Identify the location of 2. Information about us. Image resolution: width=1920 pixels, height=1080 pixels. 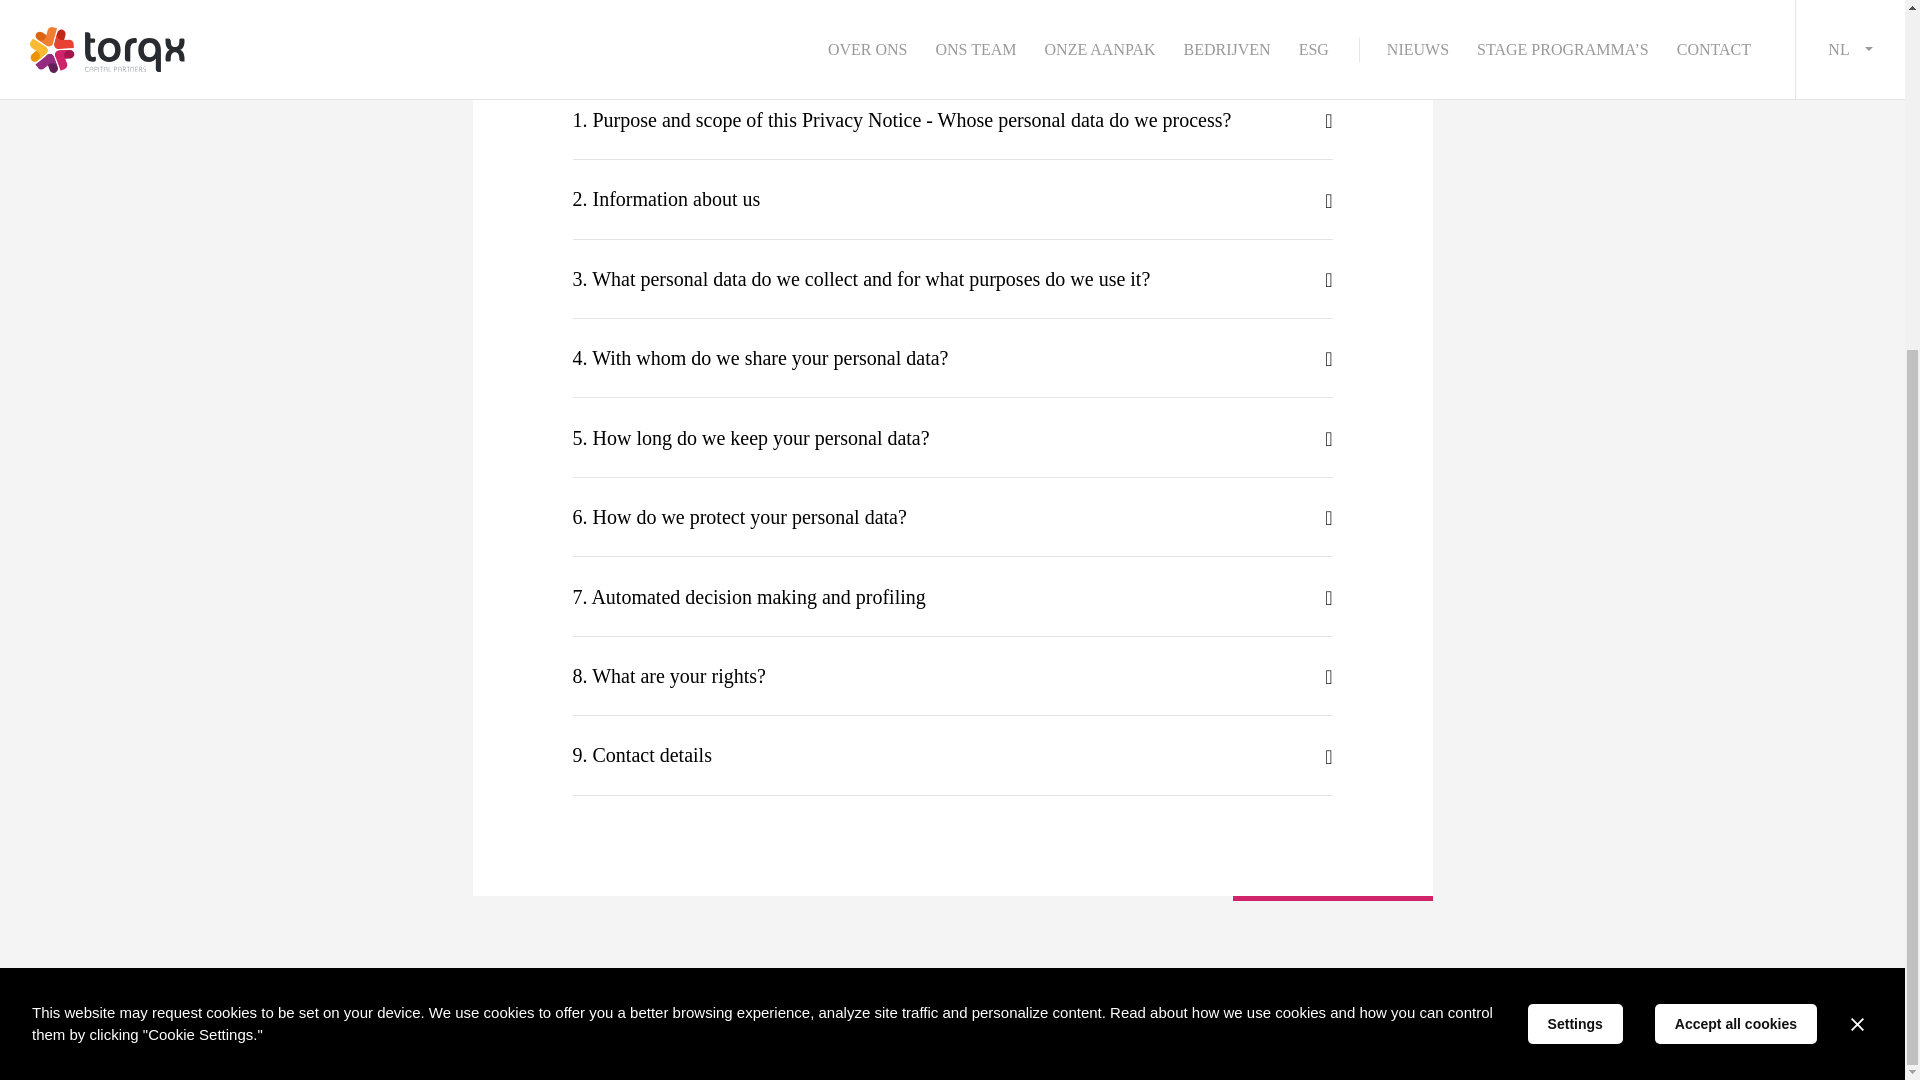
(952, 198).